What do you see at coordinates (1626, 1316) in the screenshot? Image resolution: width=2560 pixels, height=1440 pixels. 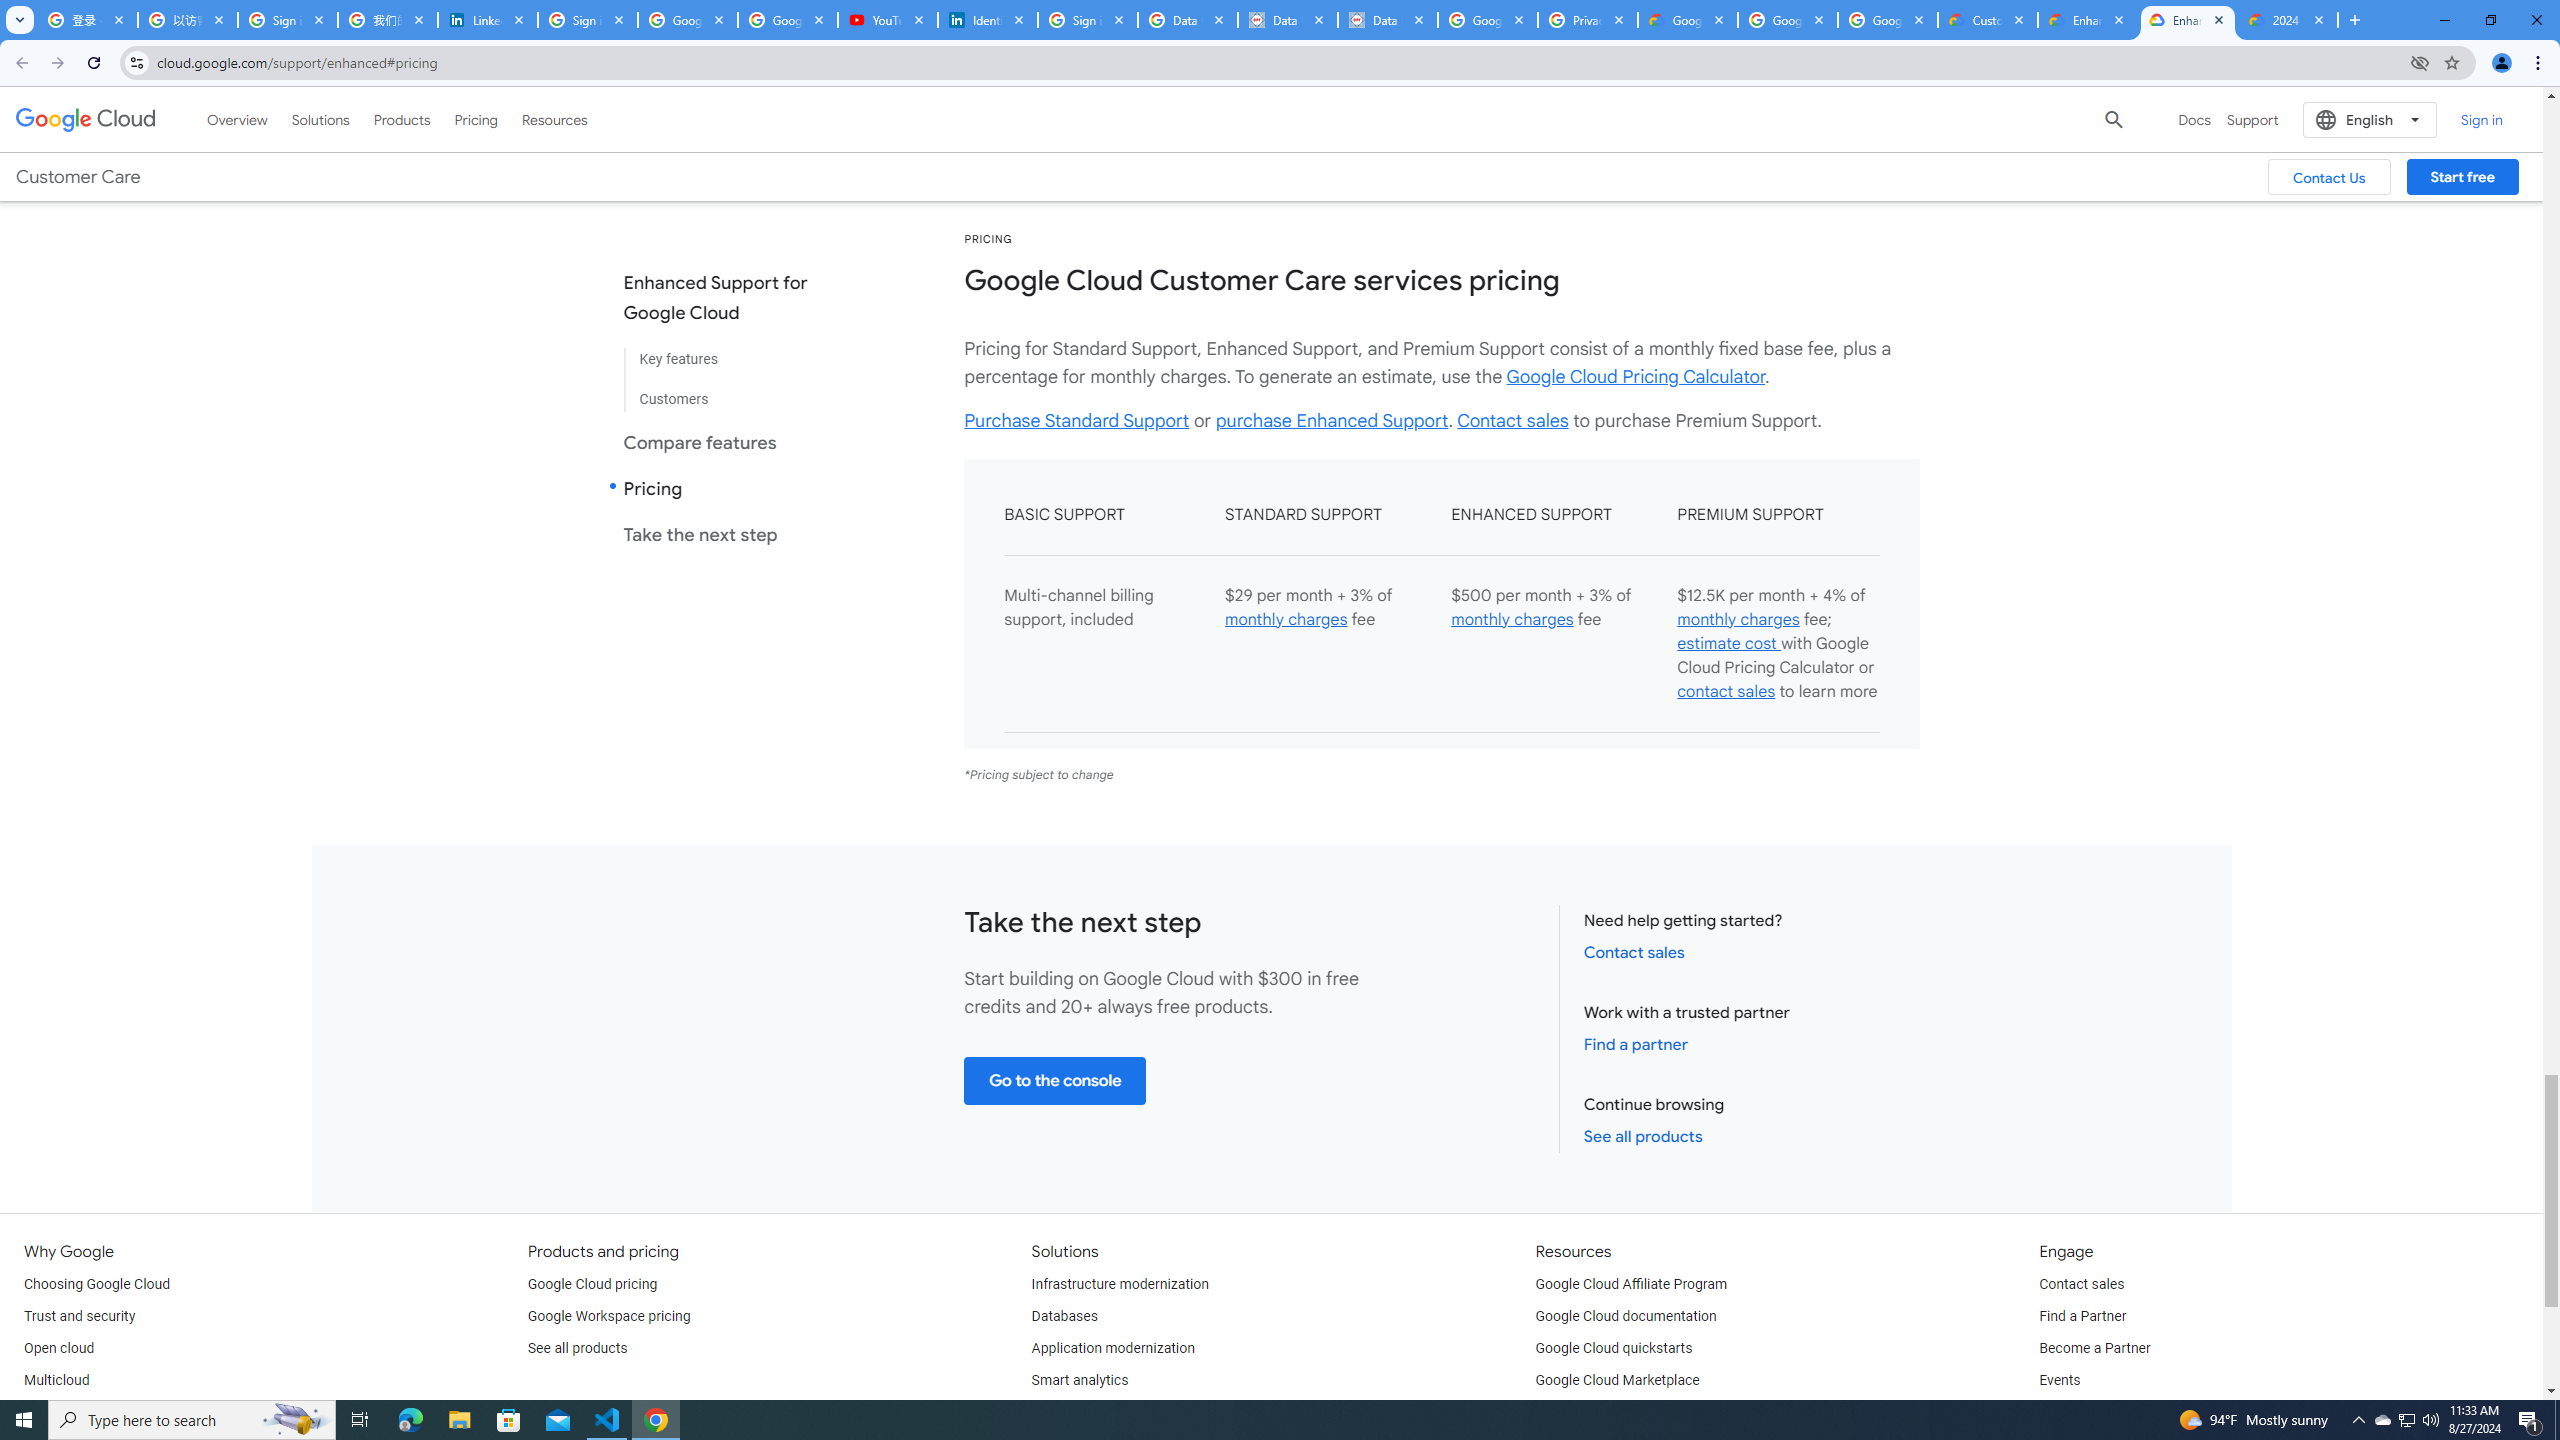 I see `Google Cloud documentation` at bounding box center [1626, 1316].